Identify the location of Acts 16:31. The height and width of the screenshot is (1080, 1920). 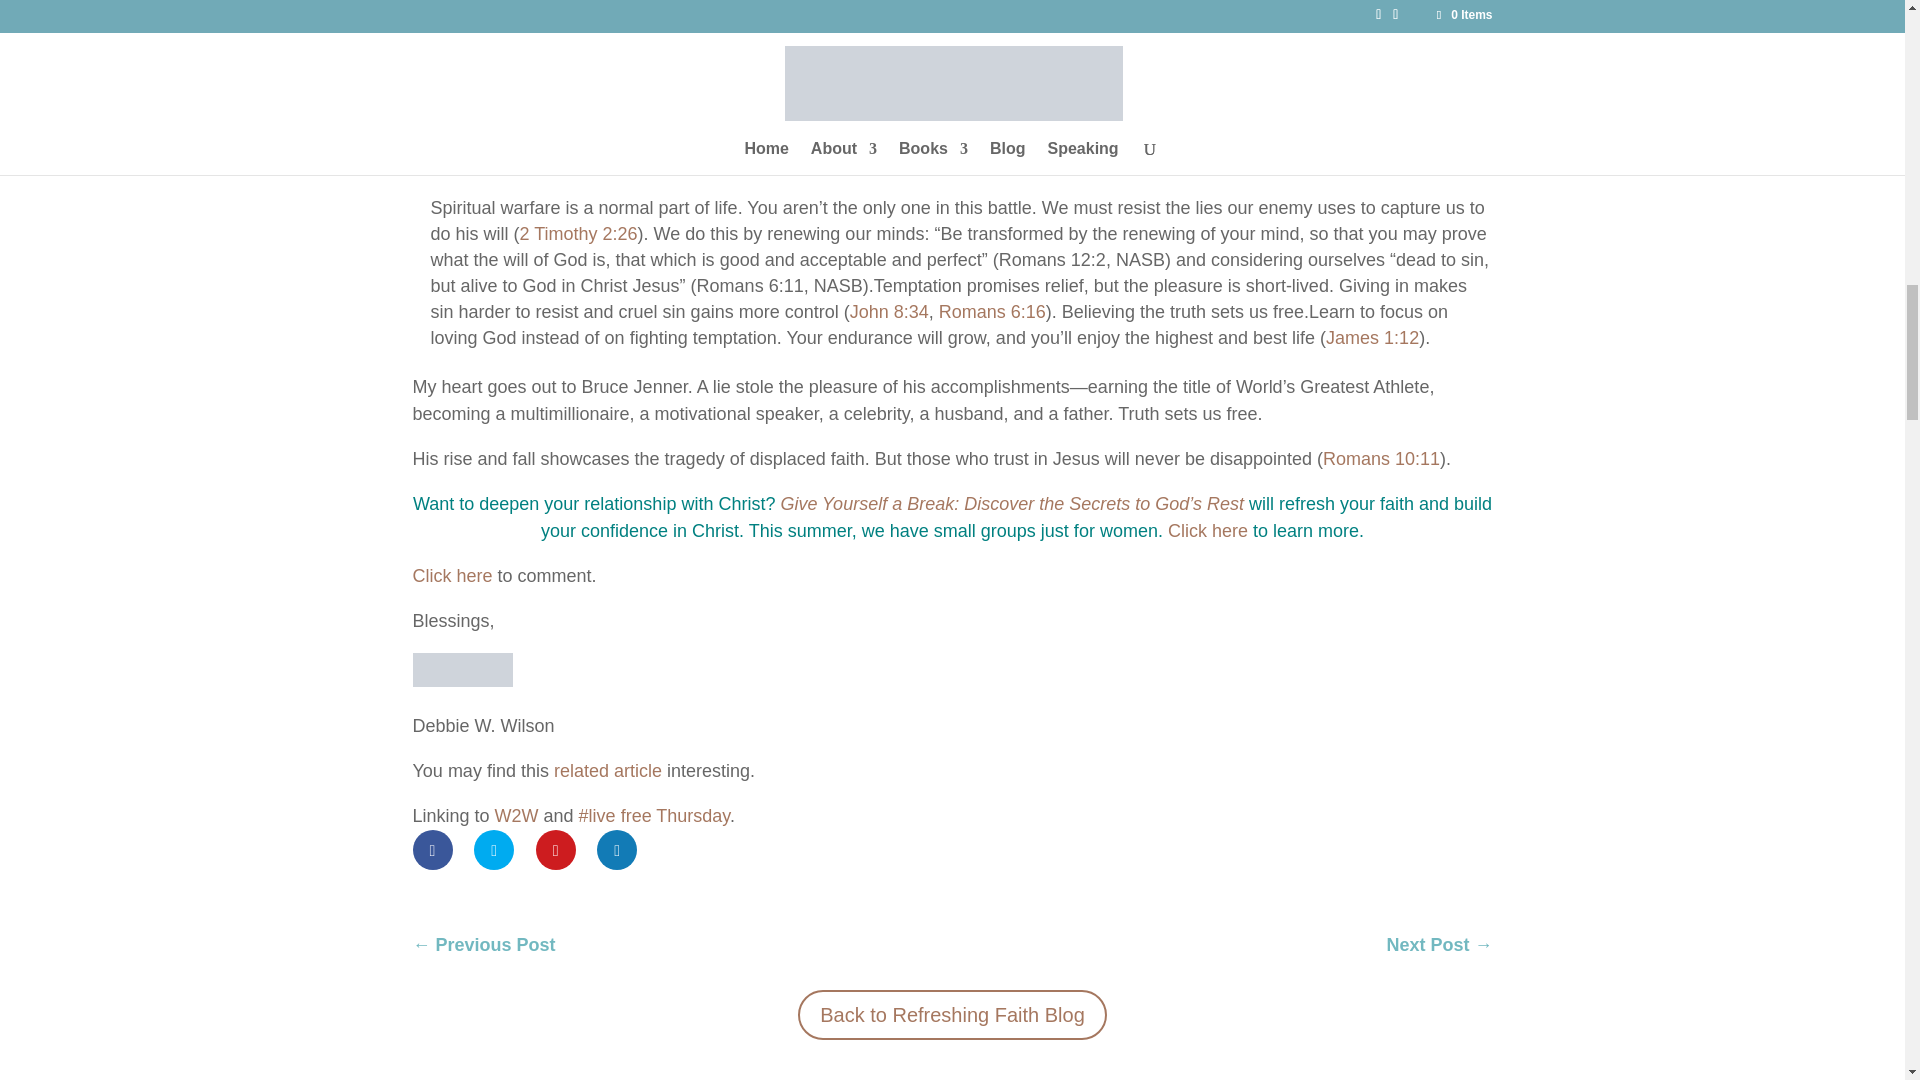
(1012, 80).